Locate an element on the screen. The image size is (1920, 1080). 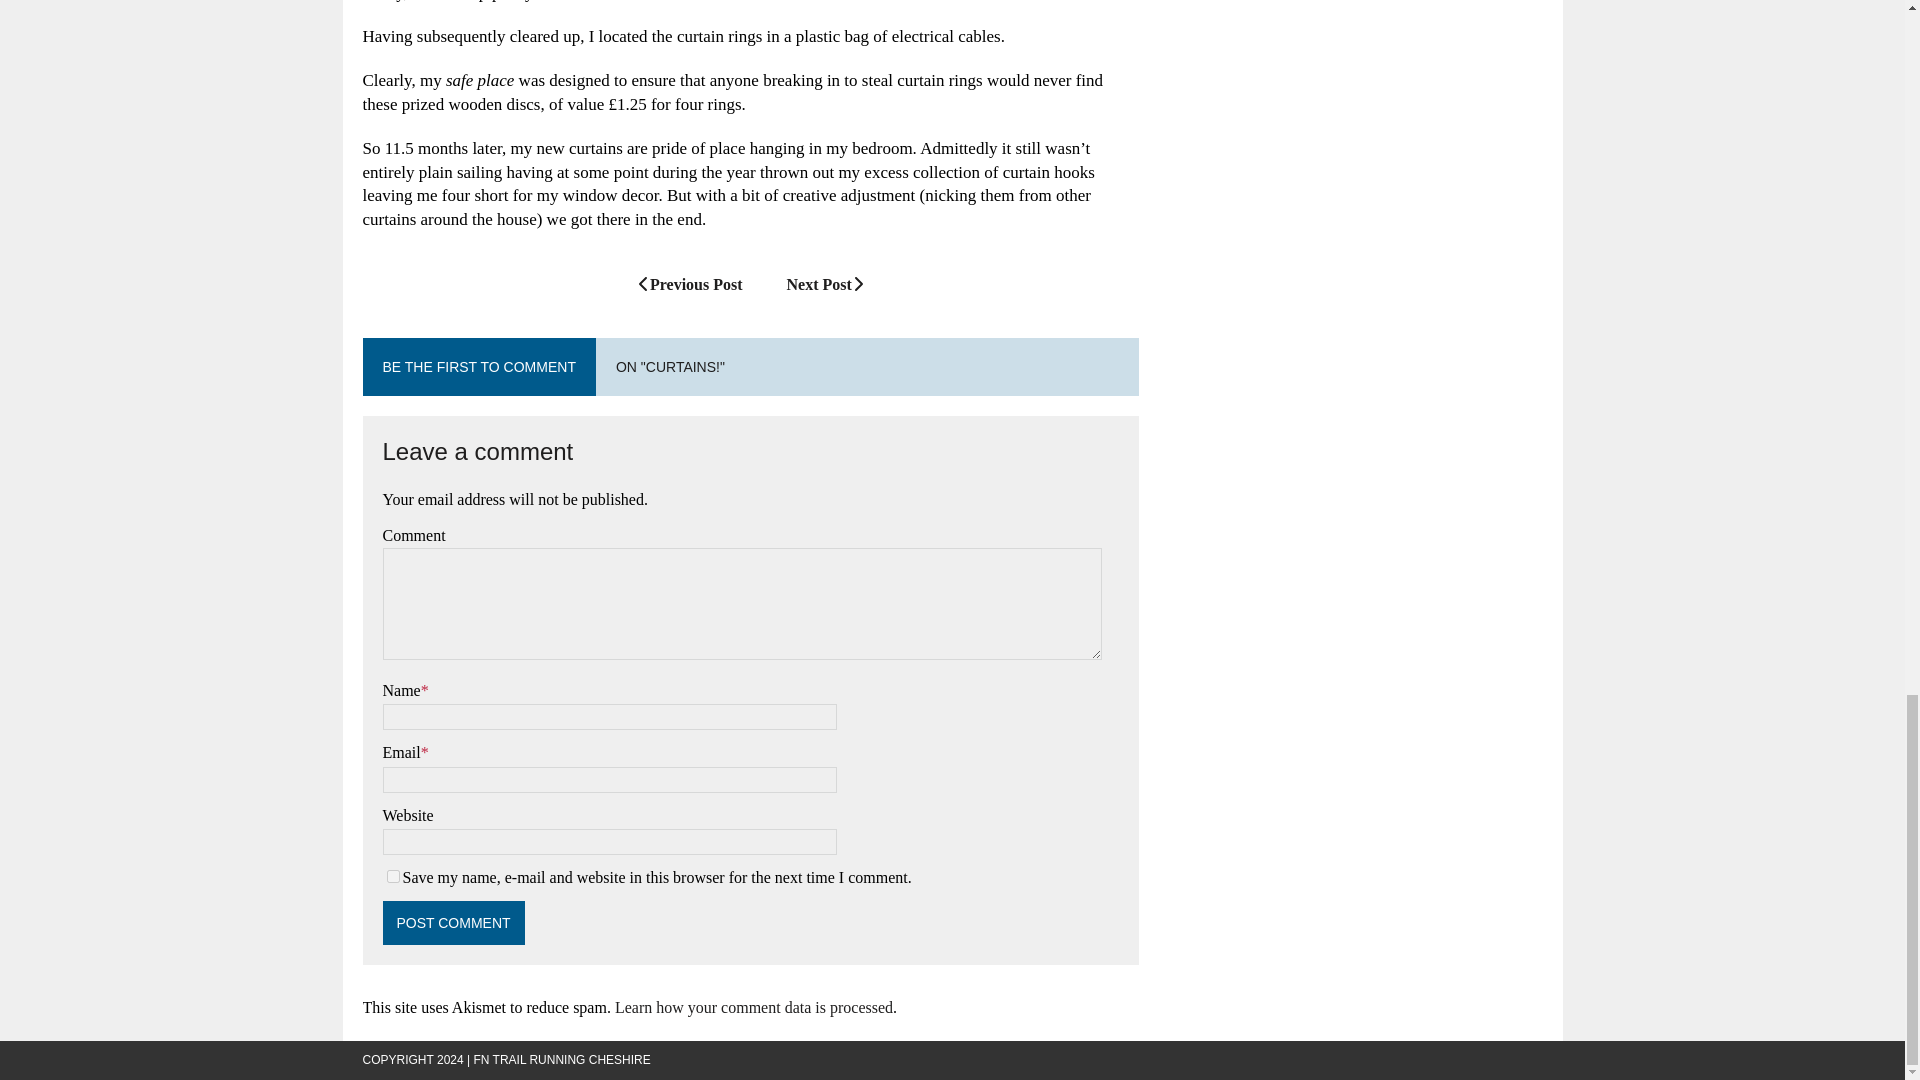
yes is located at coordinates (392, 876).